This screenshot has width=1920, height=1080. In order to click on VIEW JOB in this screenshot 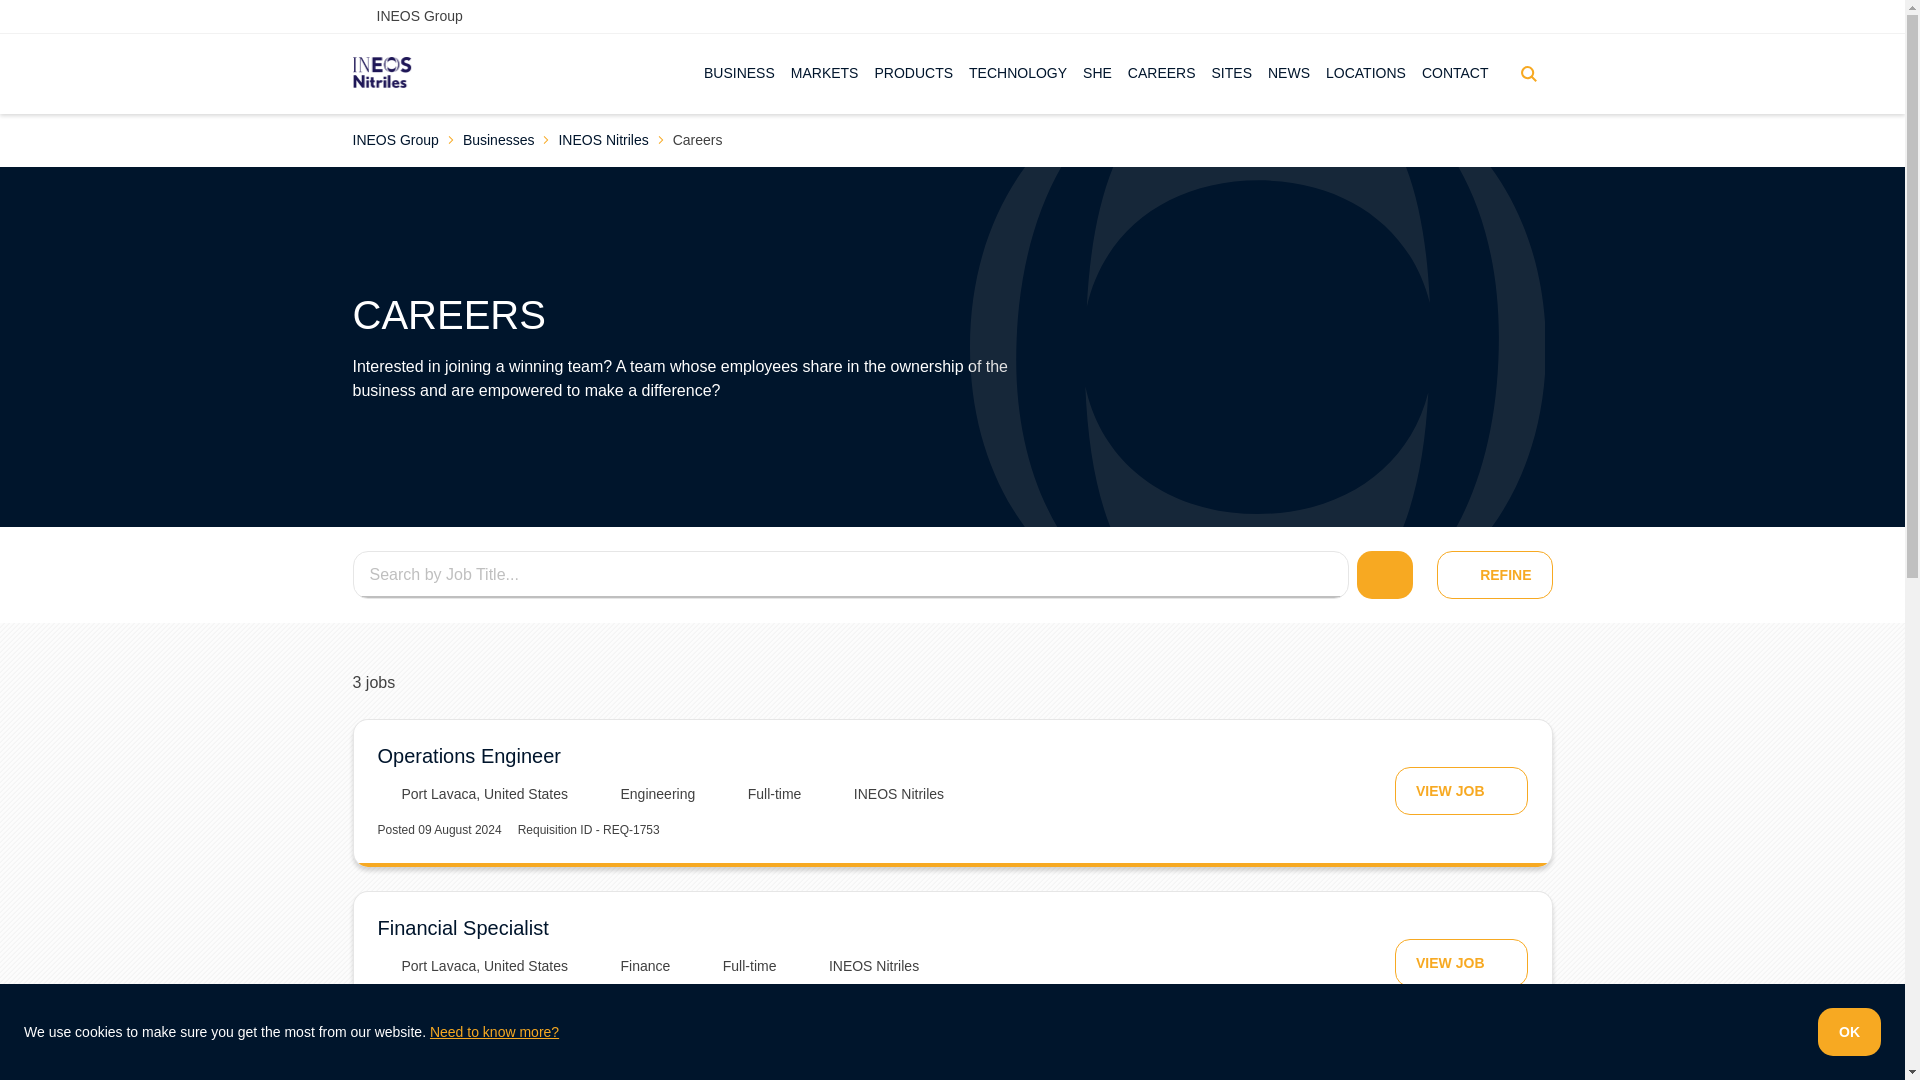, I will do `click(1460, 790)`.